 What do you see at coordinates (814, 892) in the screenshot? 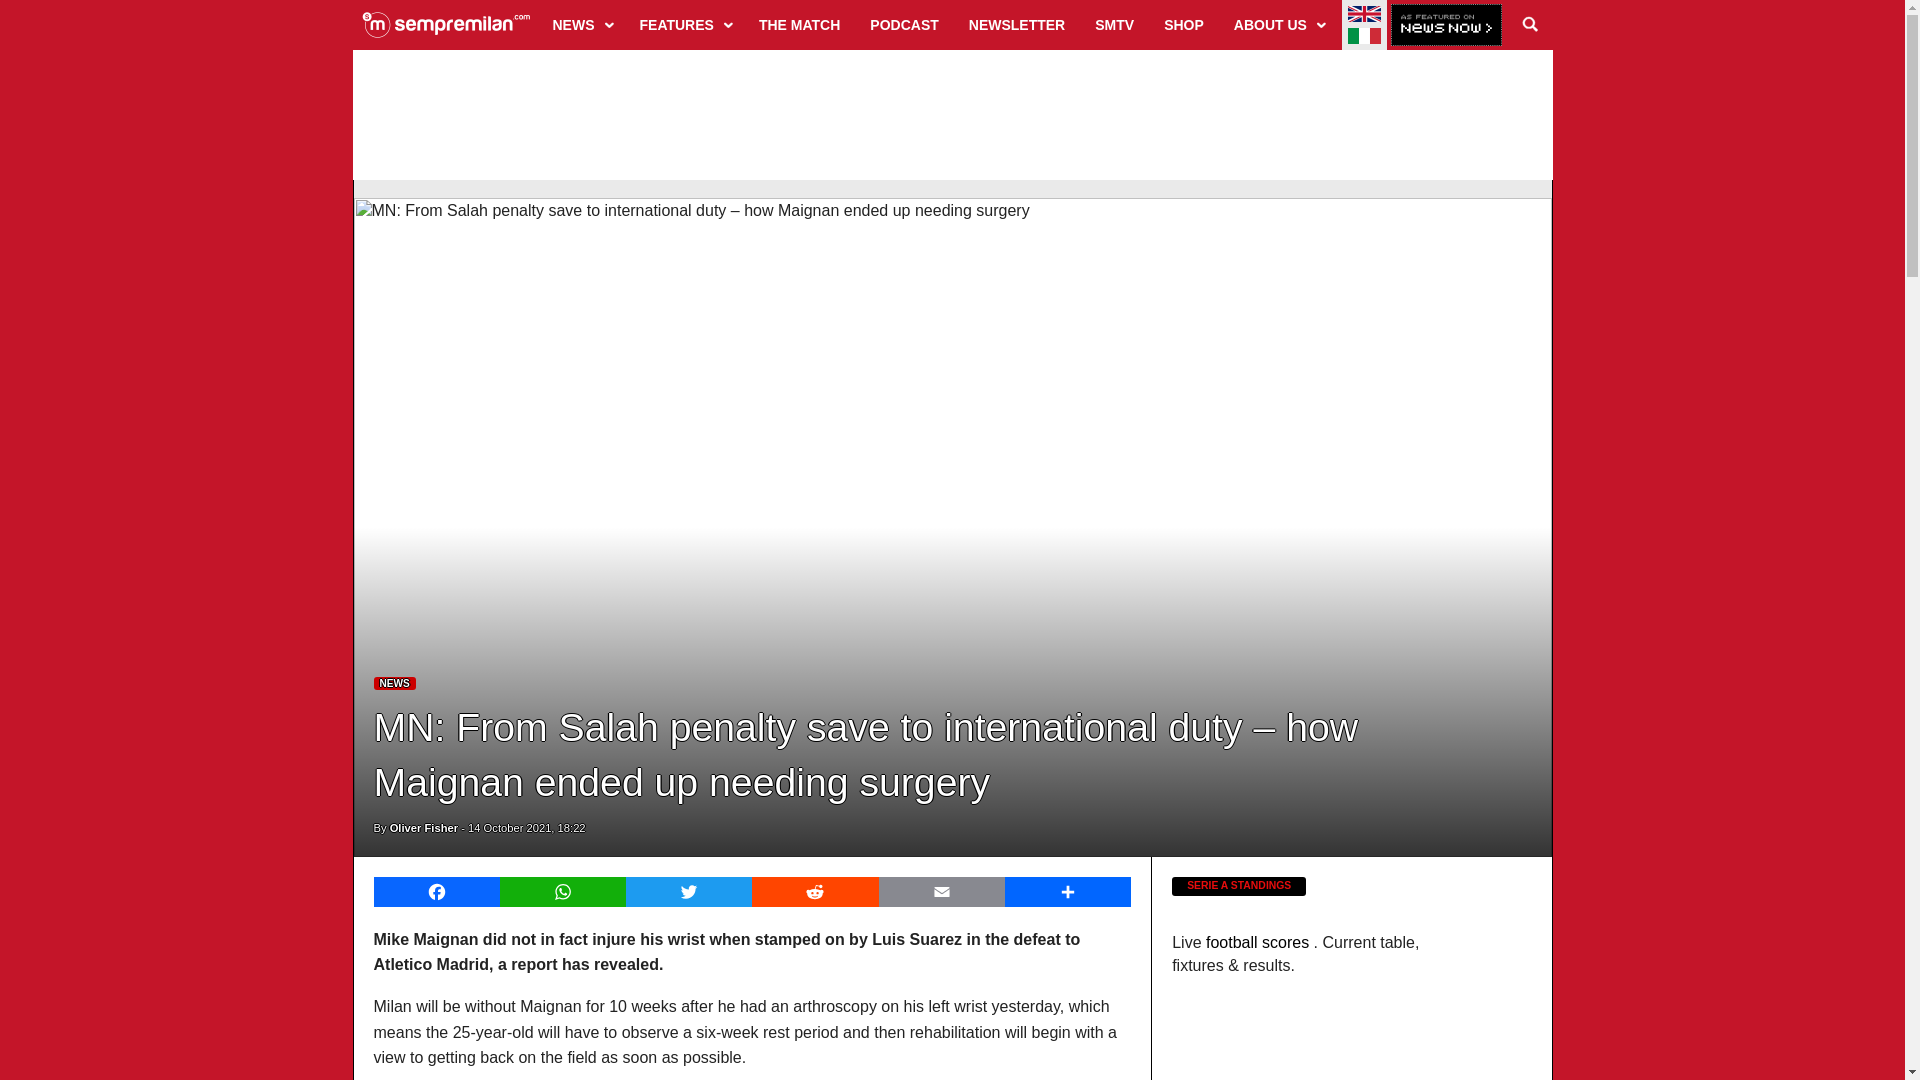
I see `Reddit` at bounding box center [814, 892].